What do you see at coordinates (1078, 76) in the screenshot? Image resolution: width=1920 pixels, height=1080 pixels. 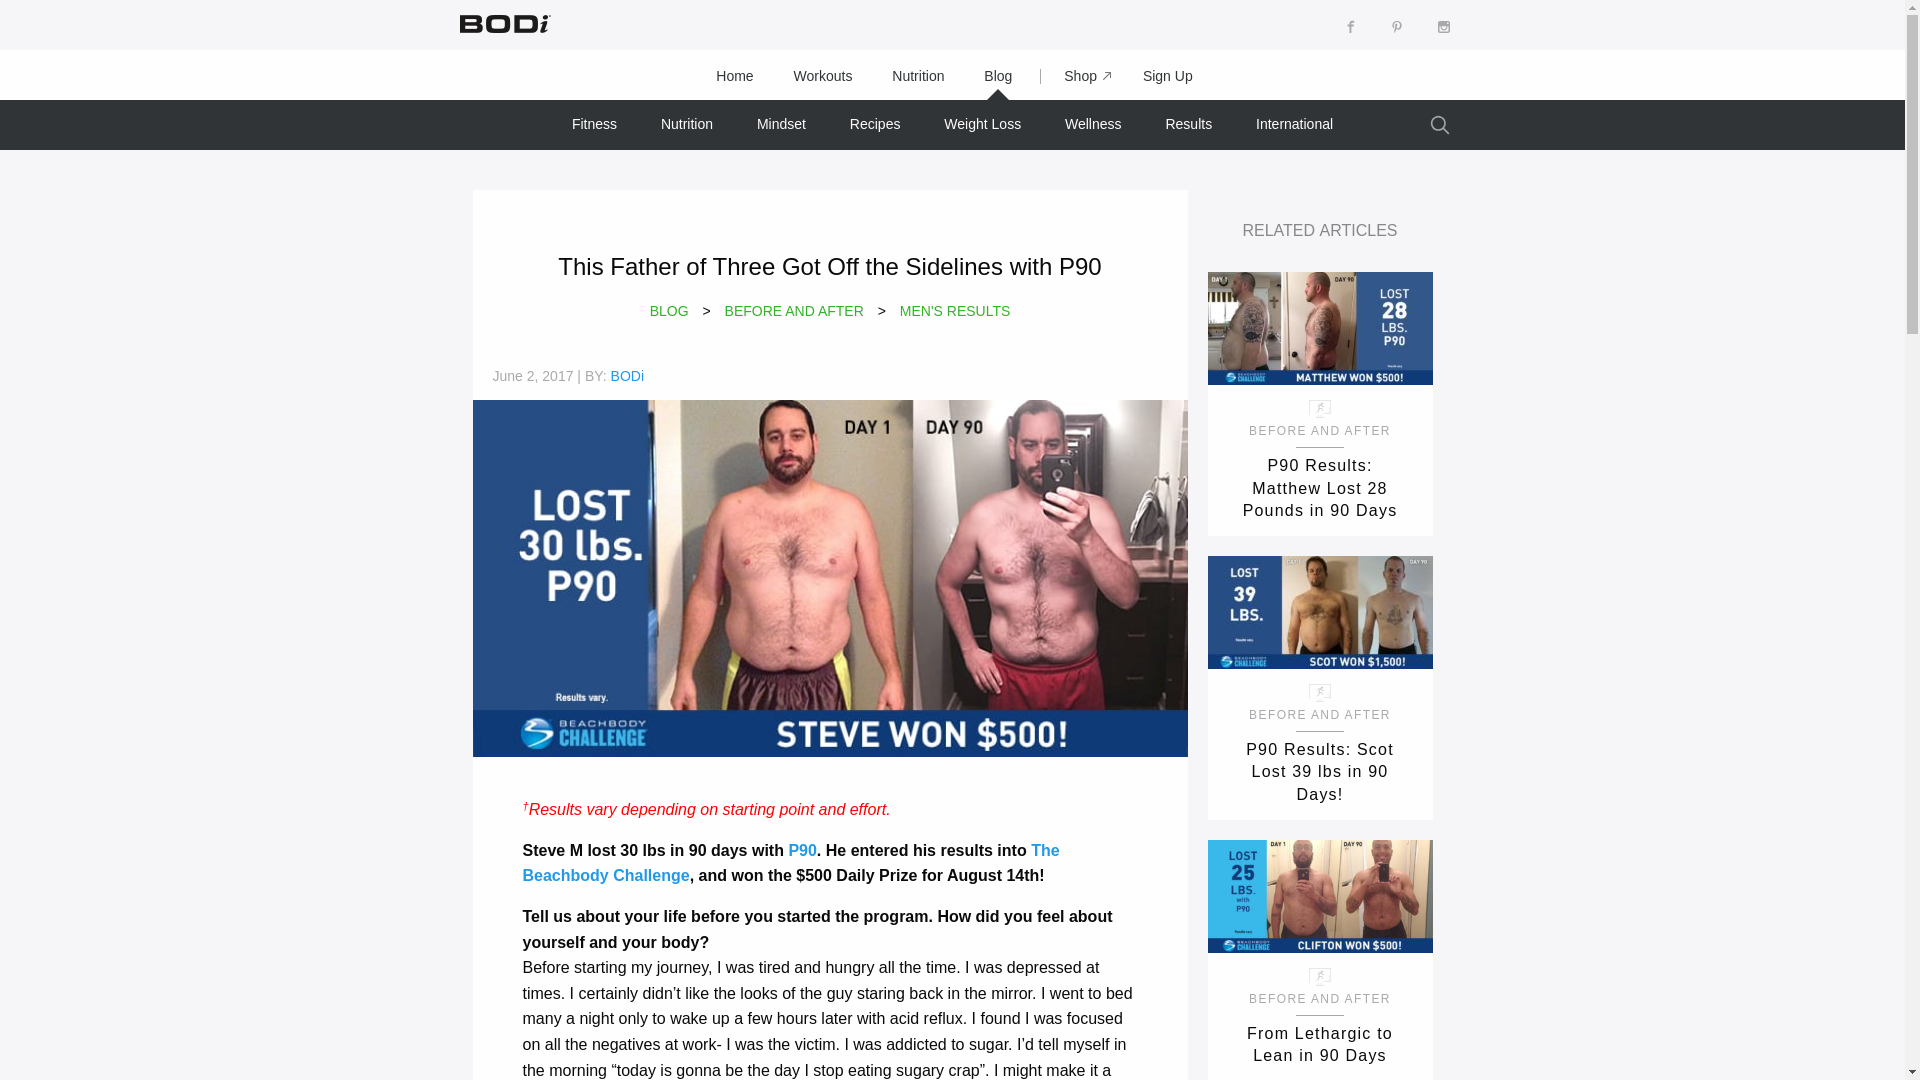 I see `Shop` at bounding box center [1078, 76].